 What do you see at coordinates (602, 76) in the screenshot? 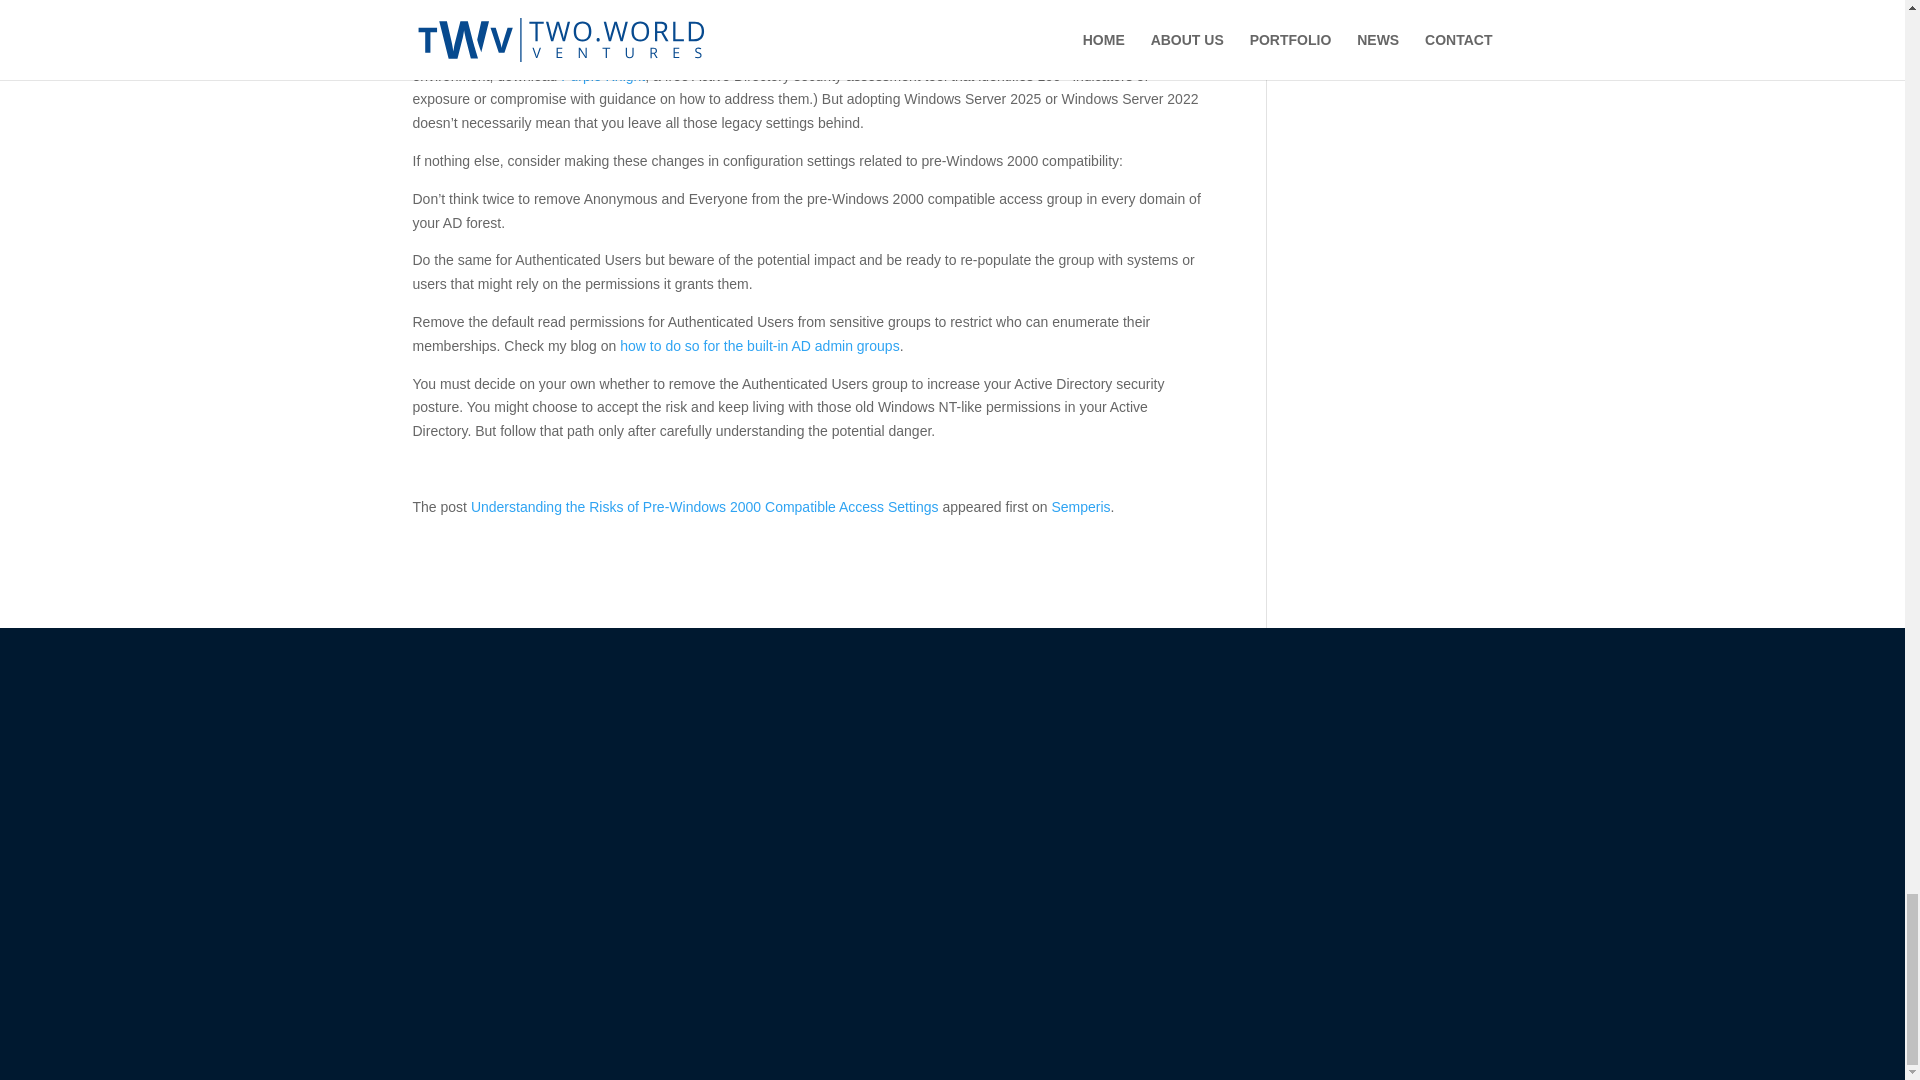
I see `Purple Knight` at bounding box center [602, 76].